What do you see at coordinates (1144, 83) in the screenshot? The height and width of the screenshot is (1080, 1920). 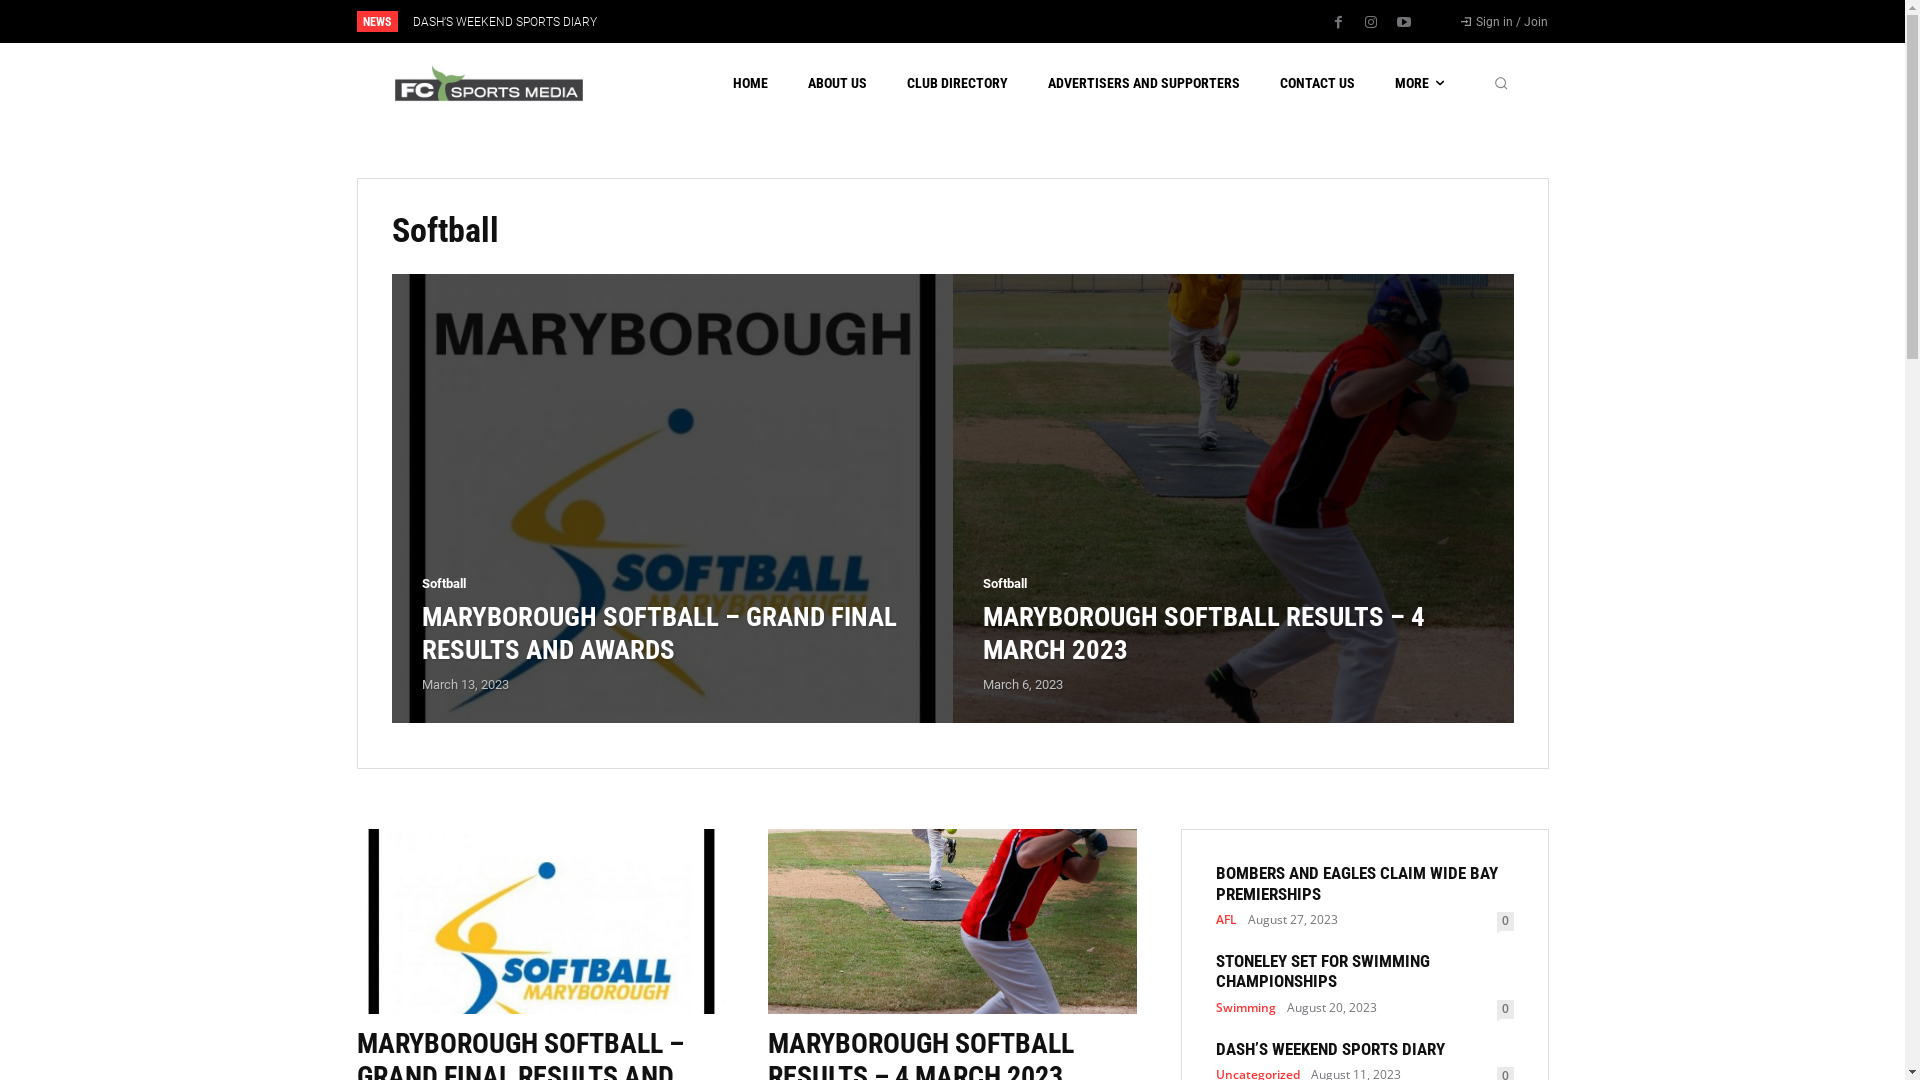 I see `ADVERTISERS AND SUPPORTERS` at bounding box center [1144, 83].